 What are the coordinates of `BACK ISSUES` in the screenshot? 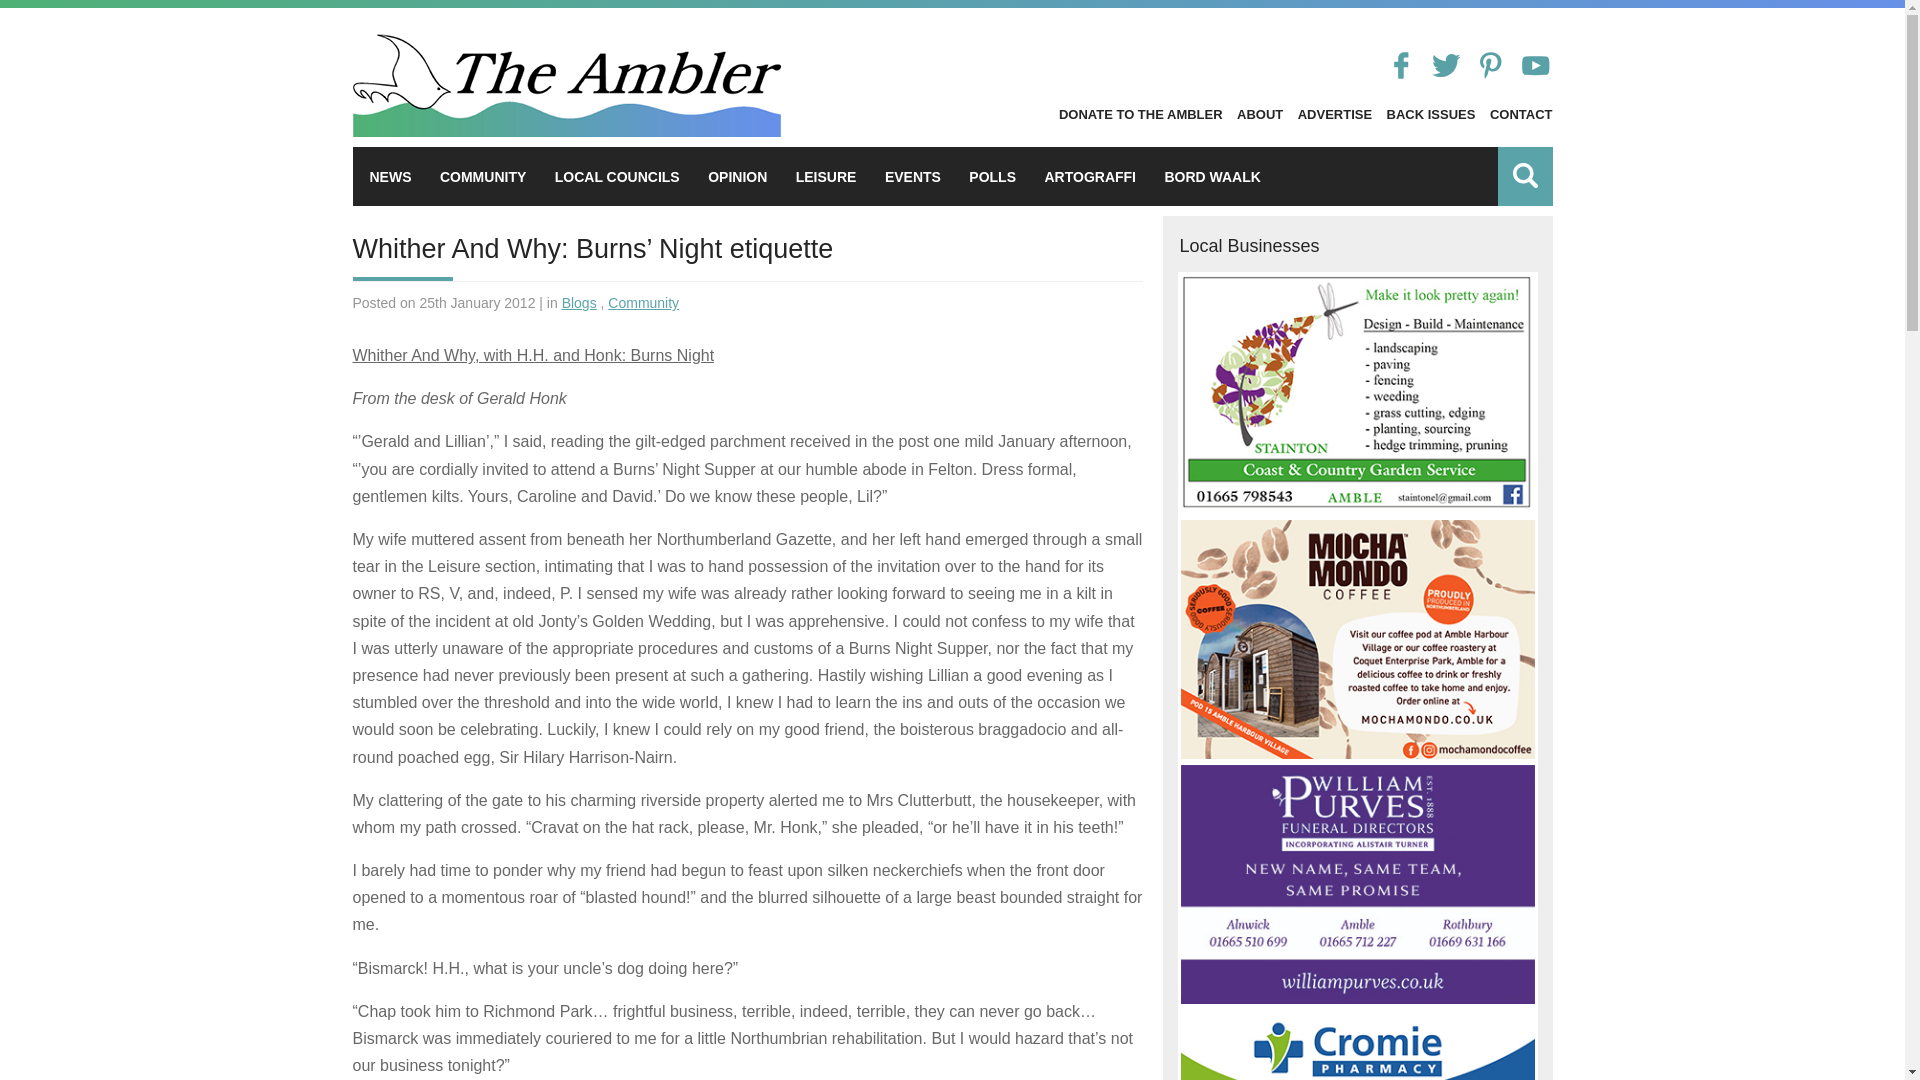 It's located at (1431, 114).